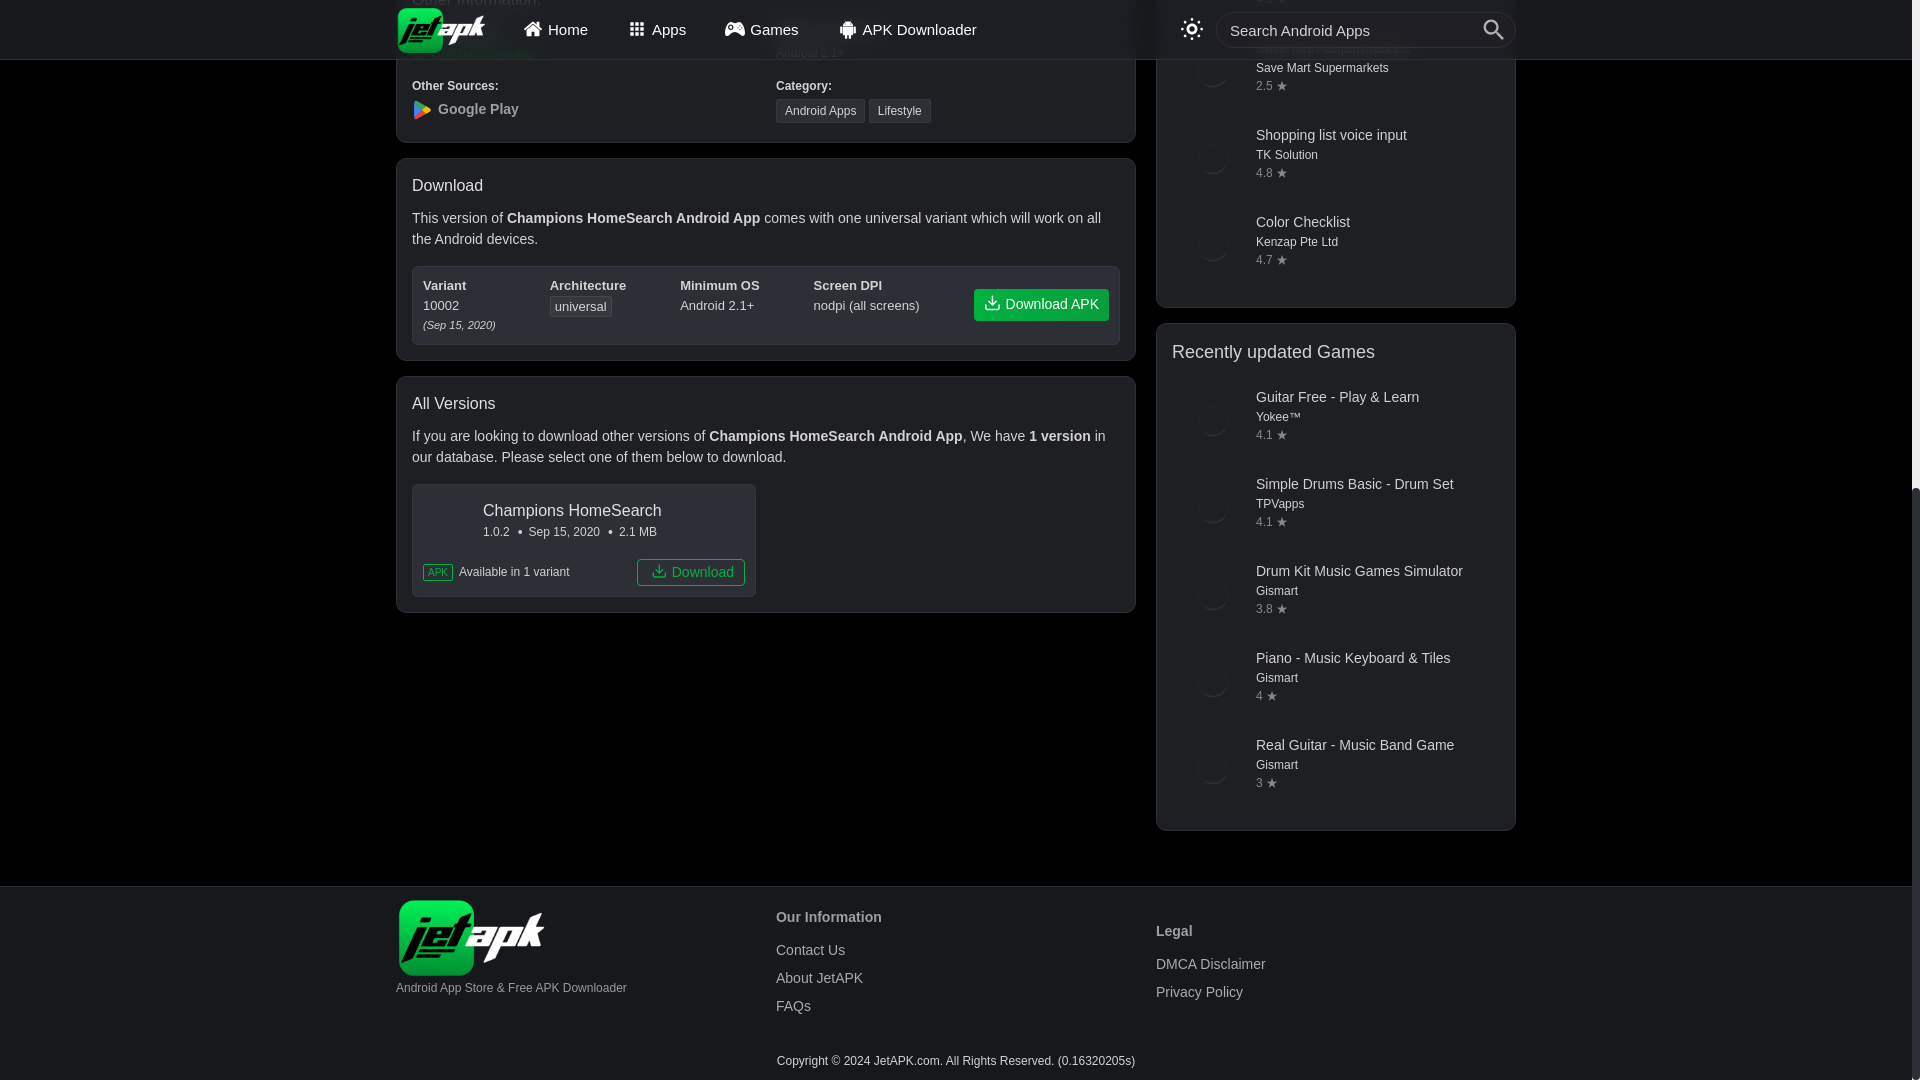 The height and width of the screenshot is (1080, 1920). I want to click on Google Play, so click(584, 109).